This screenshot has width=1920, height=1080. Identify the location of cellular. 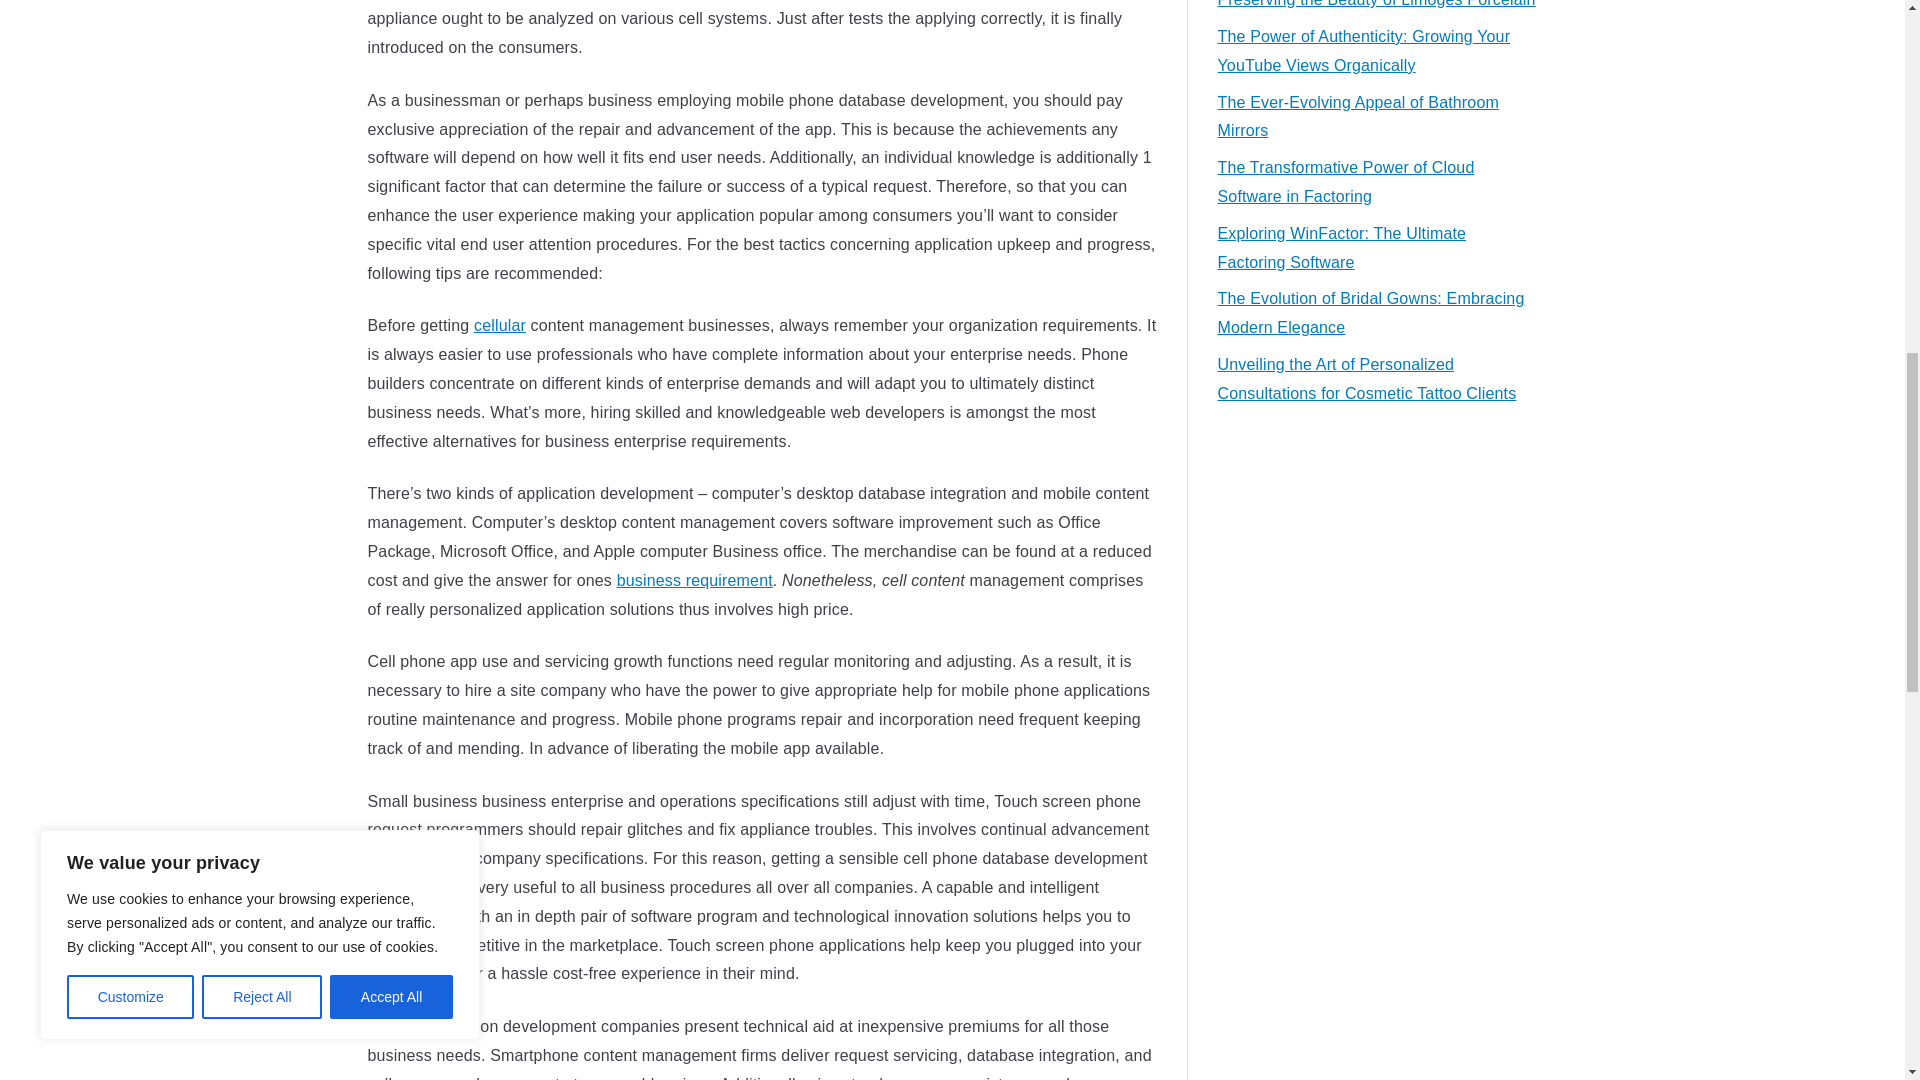
(500, 325).